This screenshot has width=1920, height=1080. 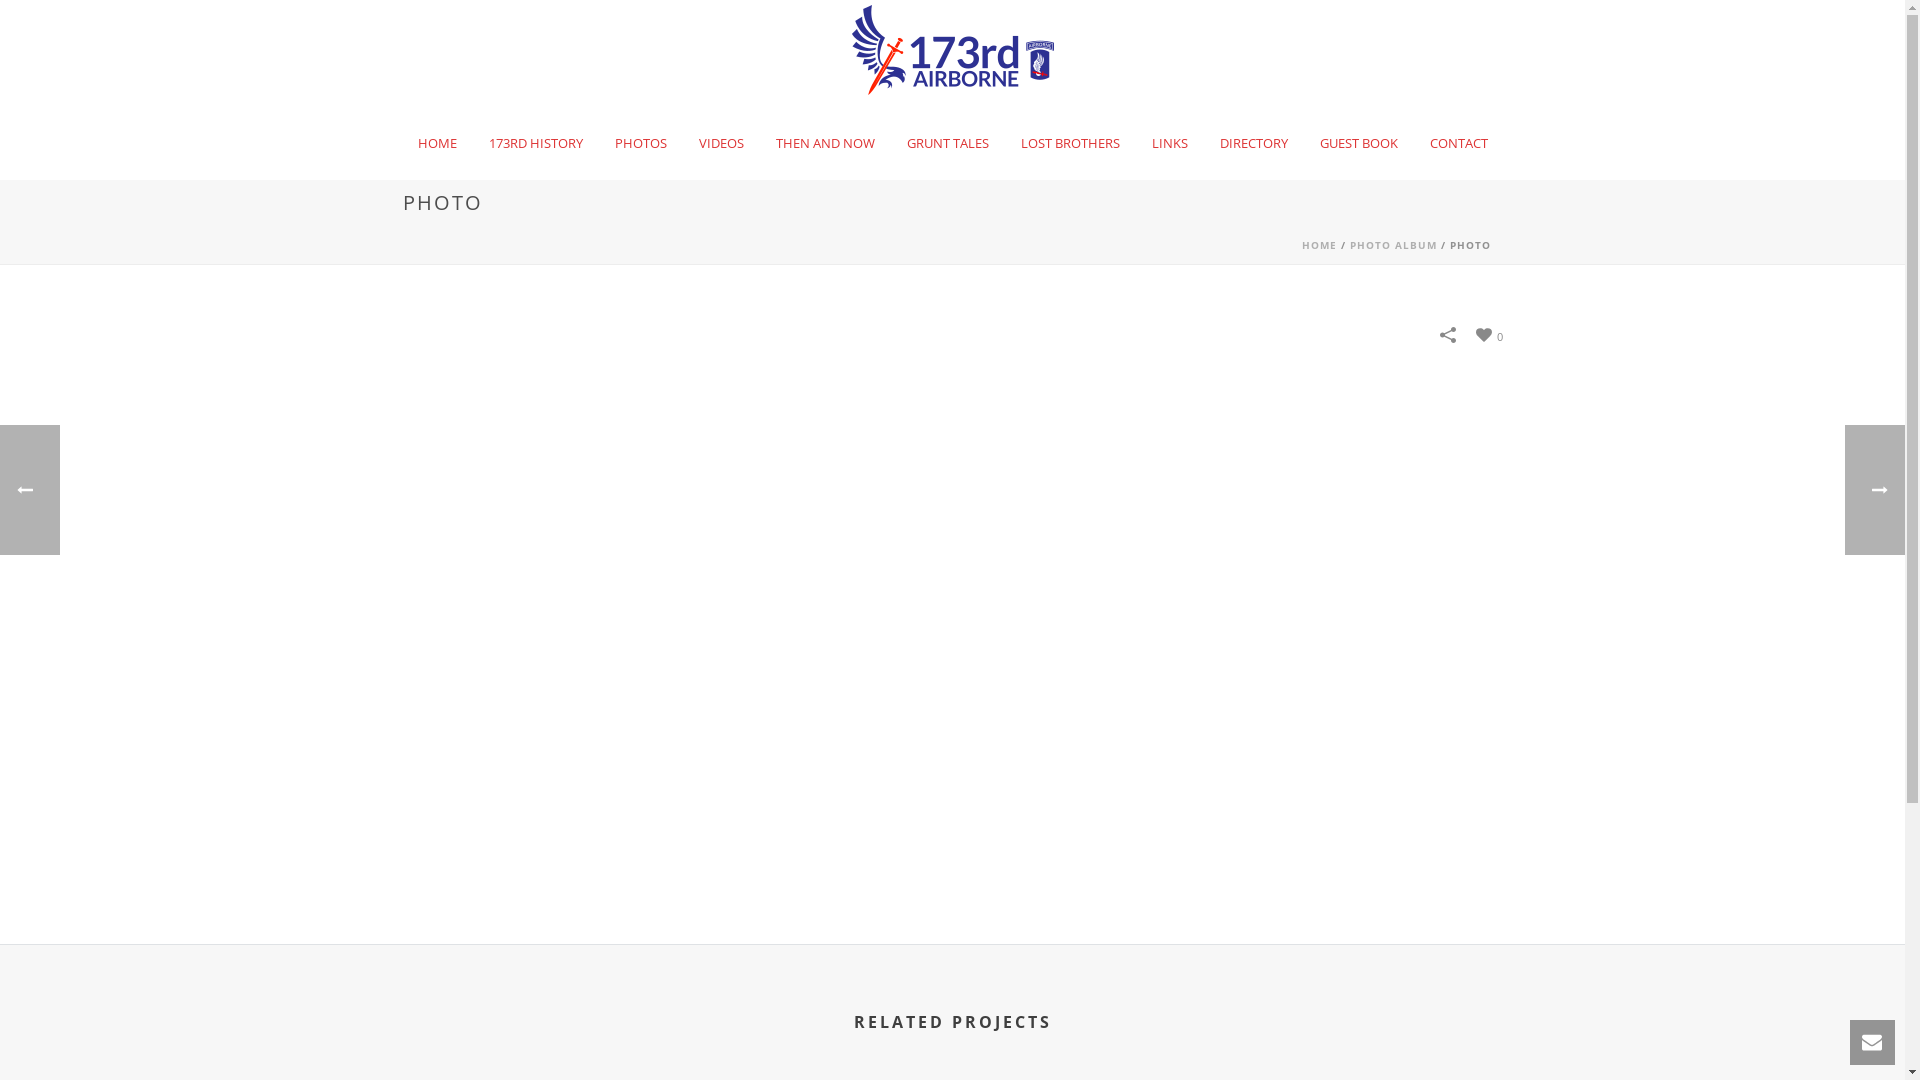 I want to click on Photo, so click(x=952, y=642).